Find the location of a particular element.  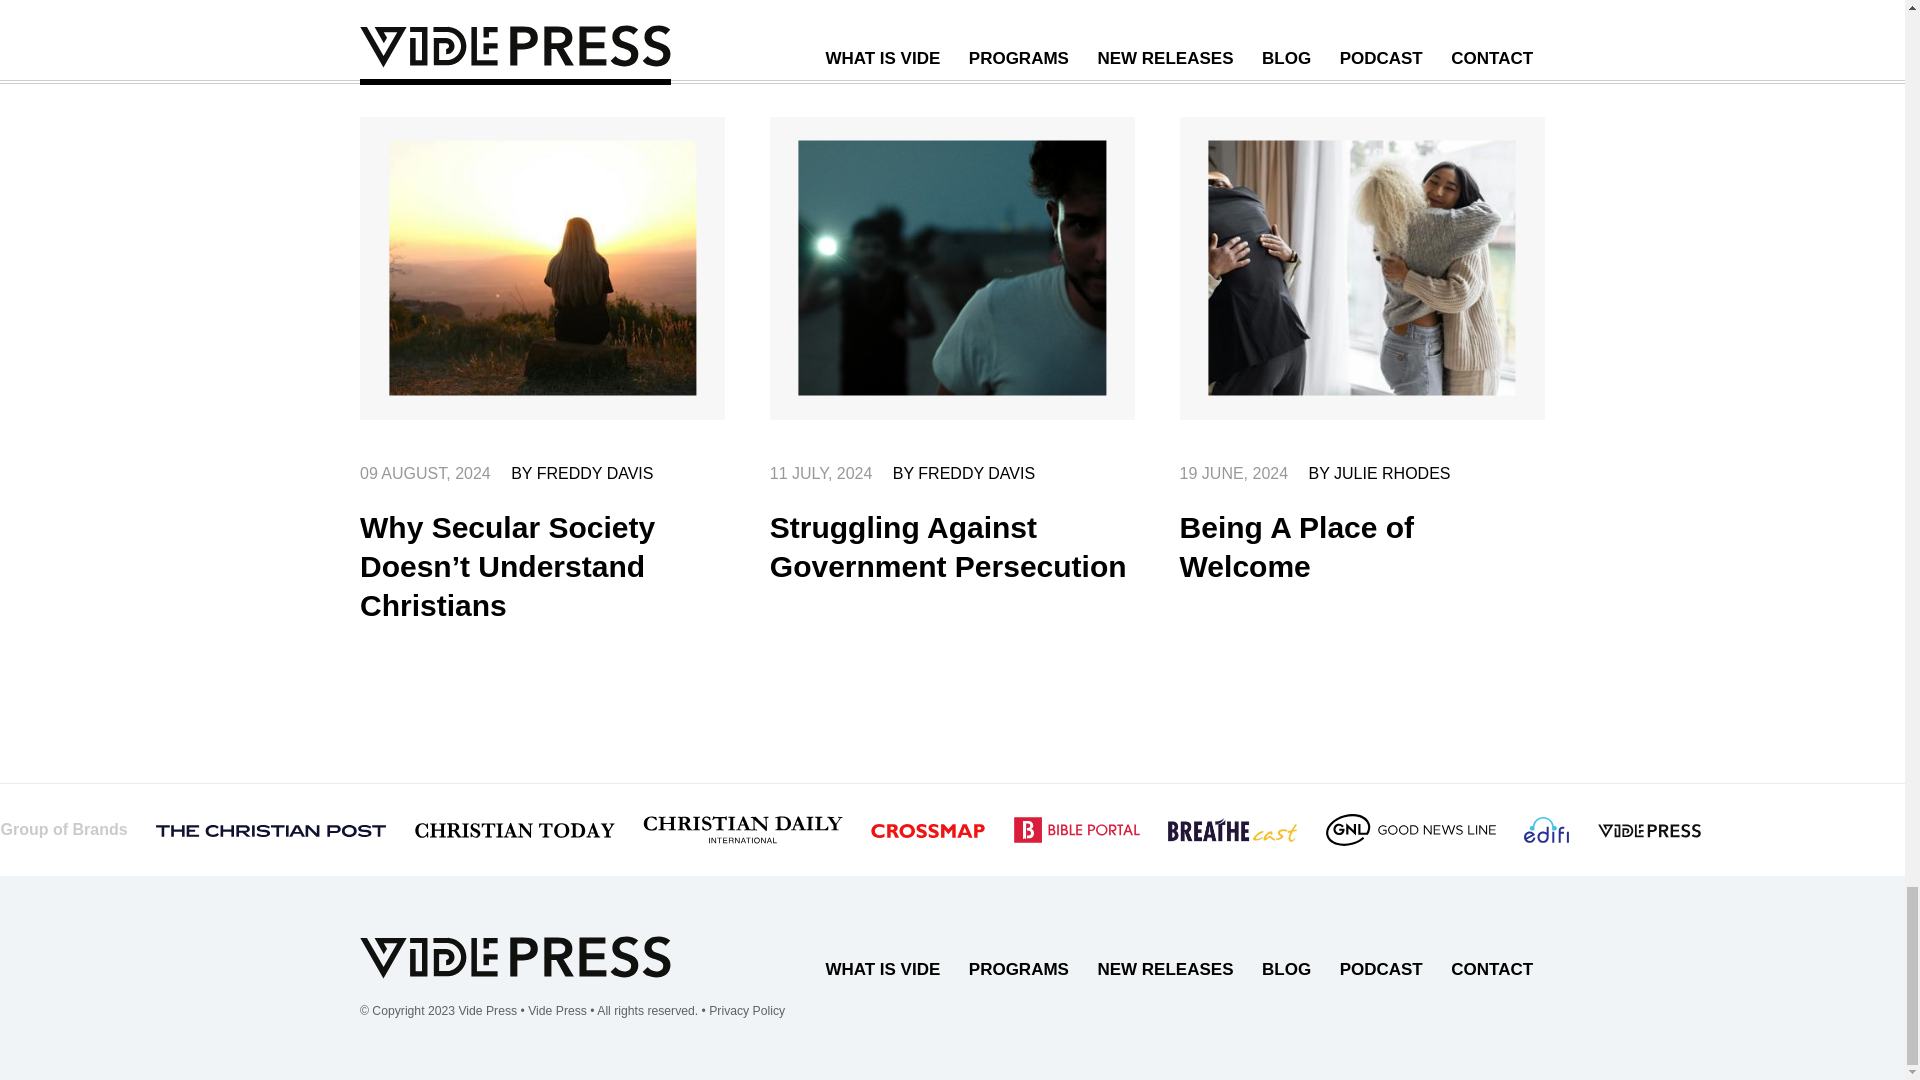

PROGRAMS is located at coordinates (1018, 969).